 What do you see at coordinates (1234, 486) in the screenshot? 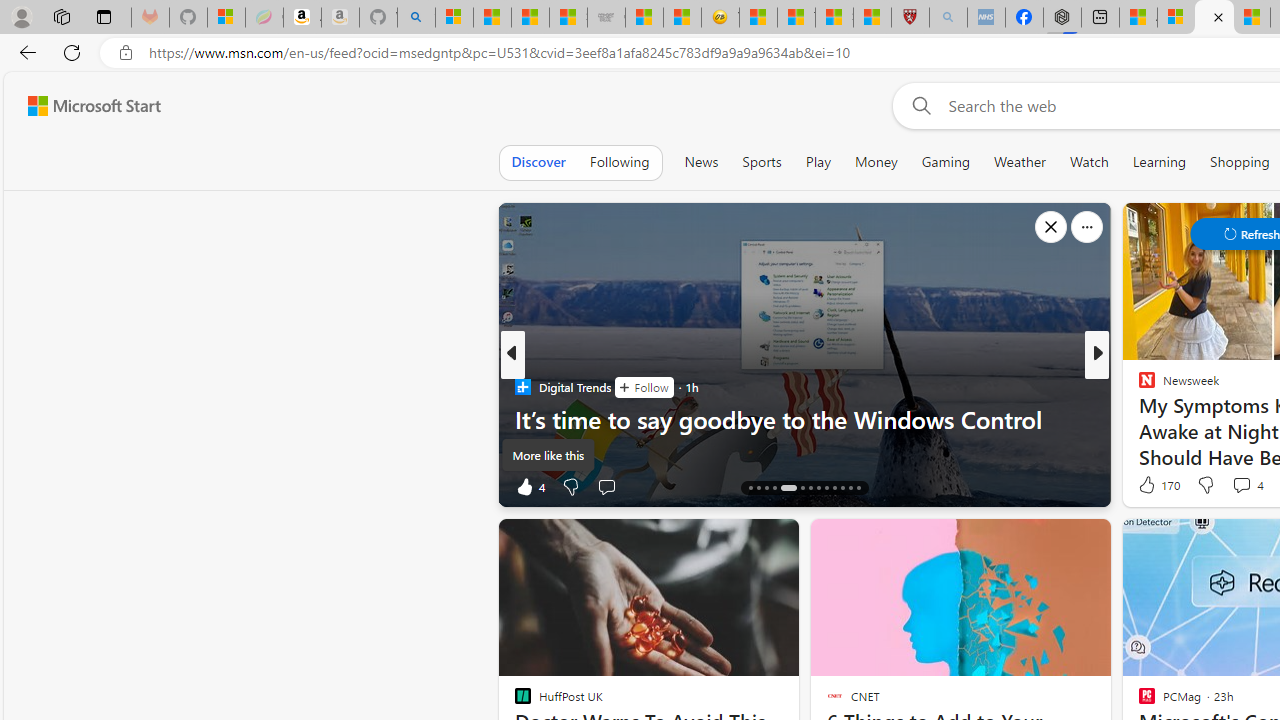
I see `View comments 73 Comment` at bounding box center [1234, 486].